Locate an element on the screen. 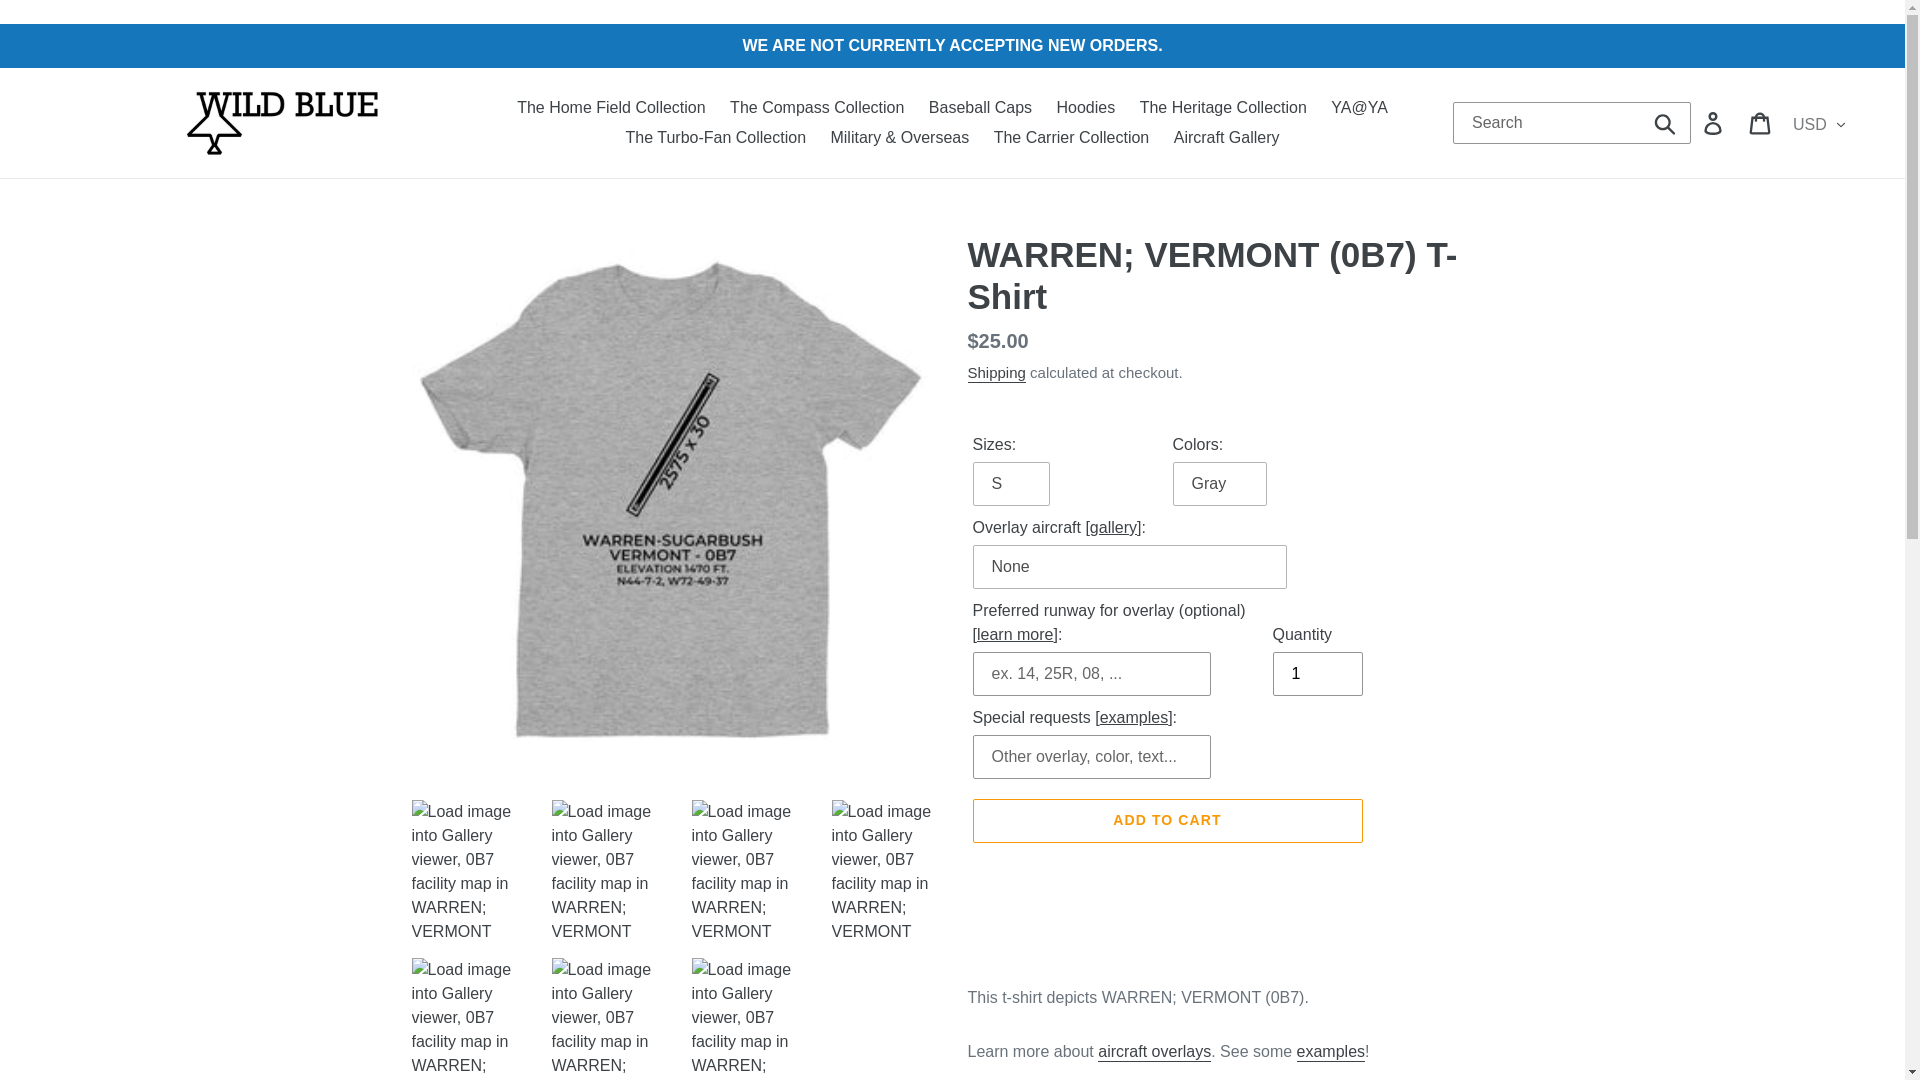 This screenshot has width=1920, height=1080. The Heritage Collection is located at coordinates (1224, 108).